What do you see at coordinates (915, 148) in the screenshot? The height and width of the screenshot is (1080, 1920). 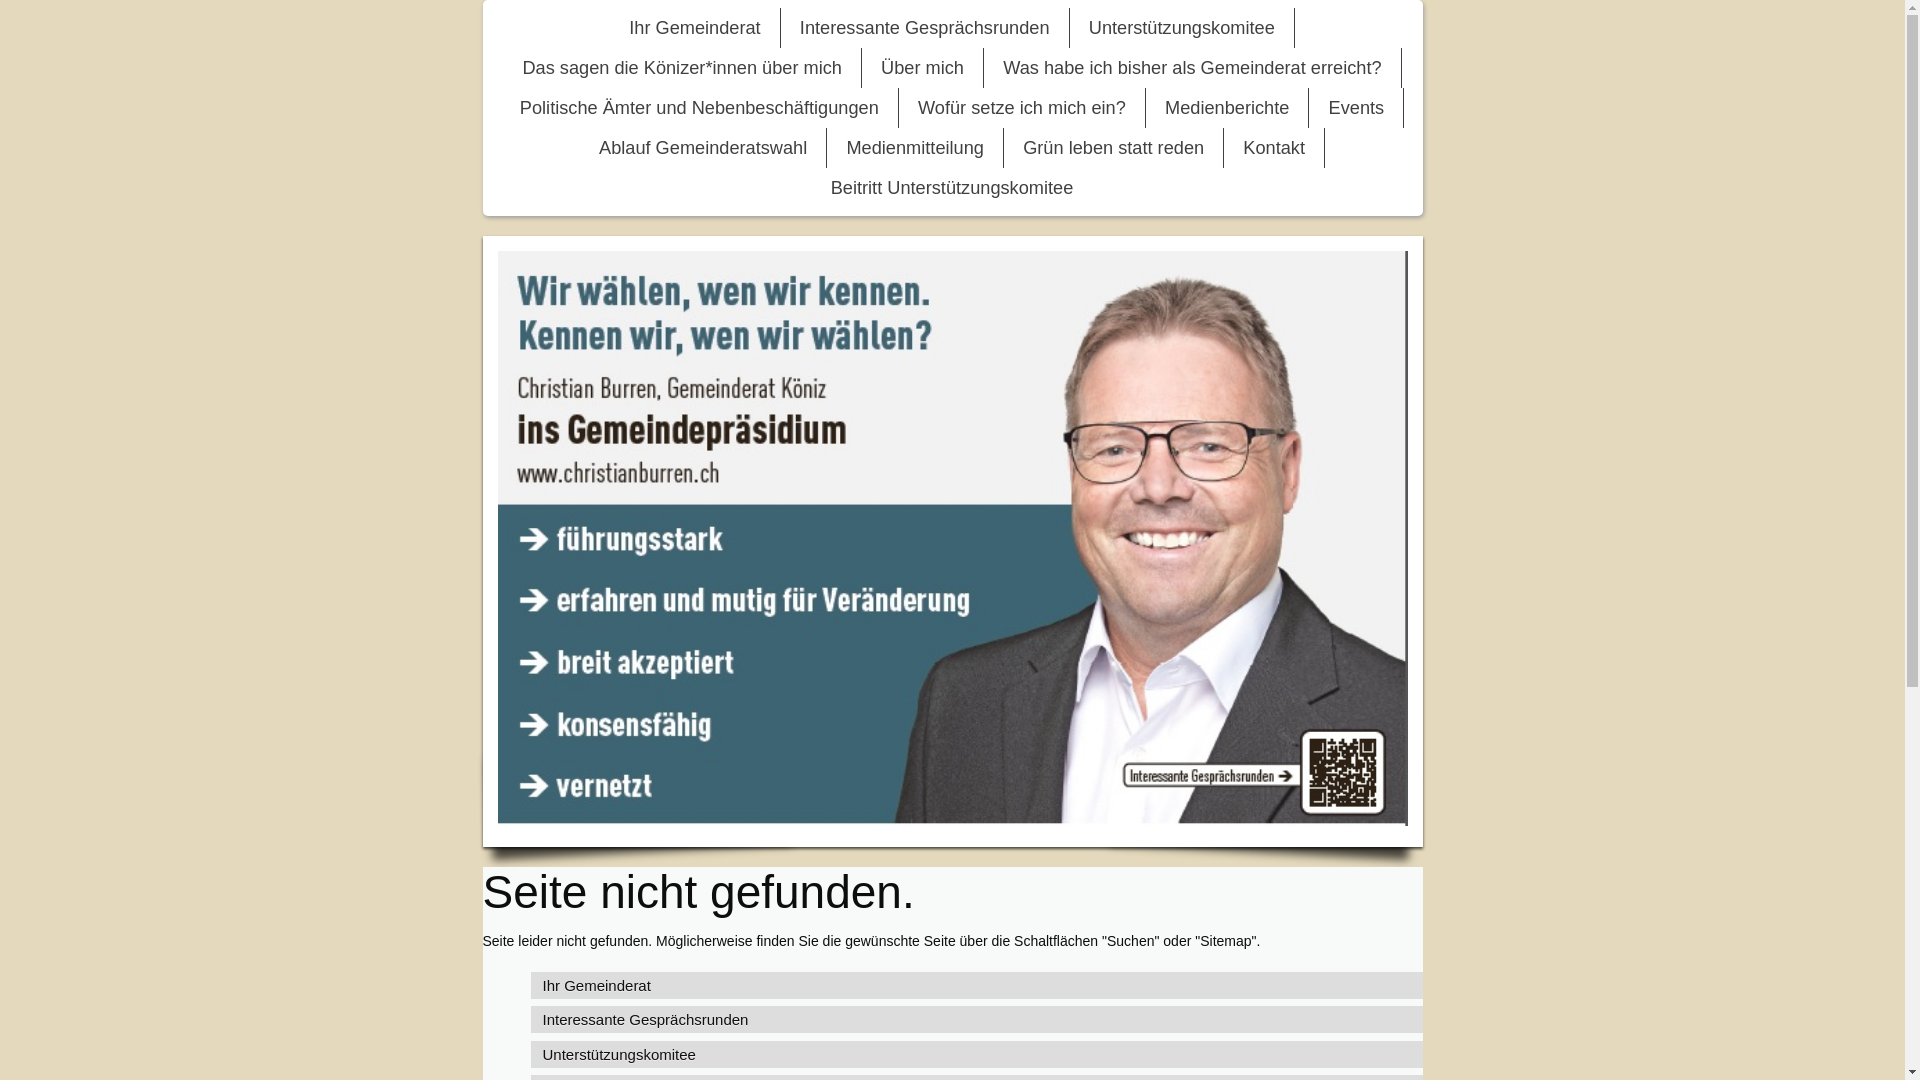 I see `Medienmitteilung` at bounding box center [915, 148].